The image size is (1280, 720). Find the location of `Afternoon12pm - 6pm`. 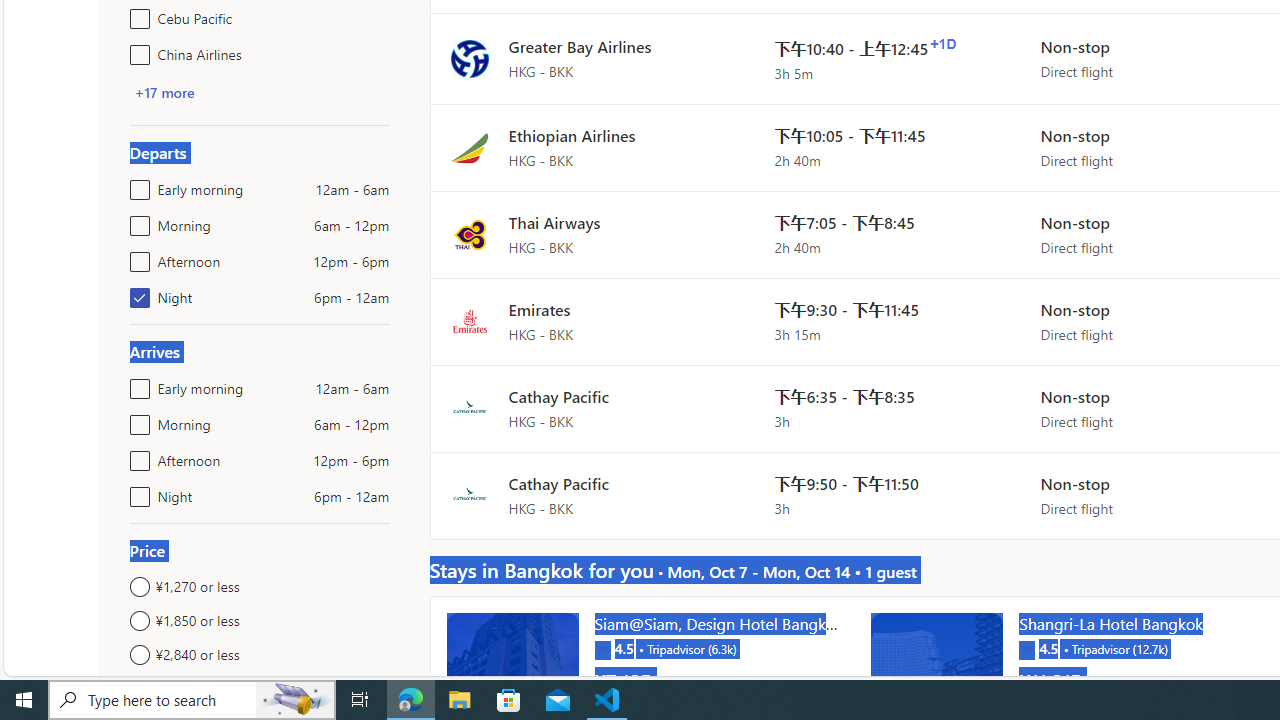

Afternoon12pm - 6pm is located at coordinates (136, 456).